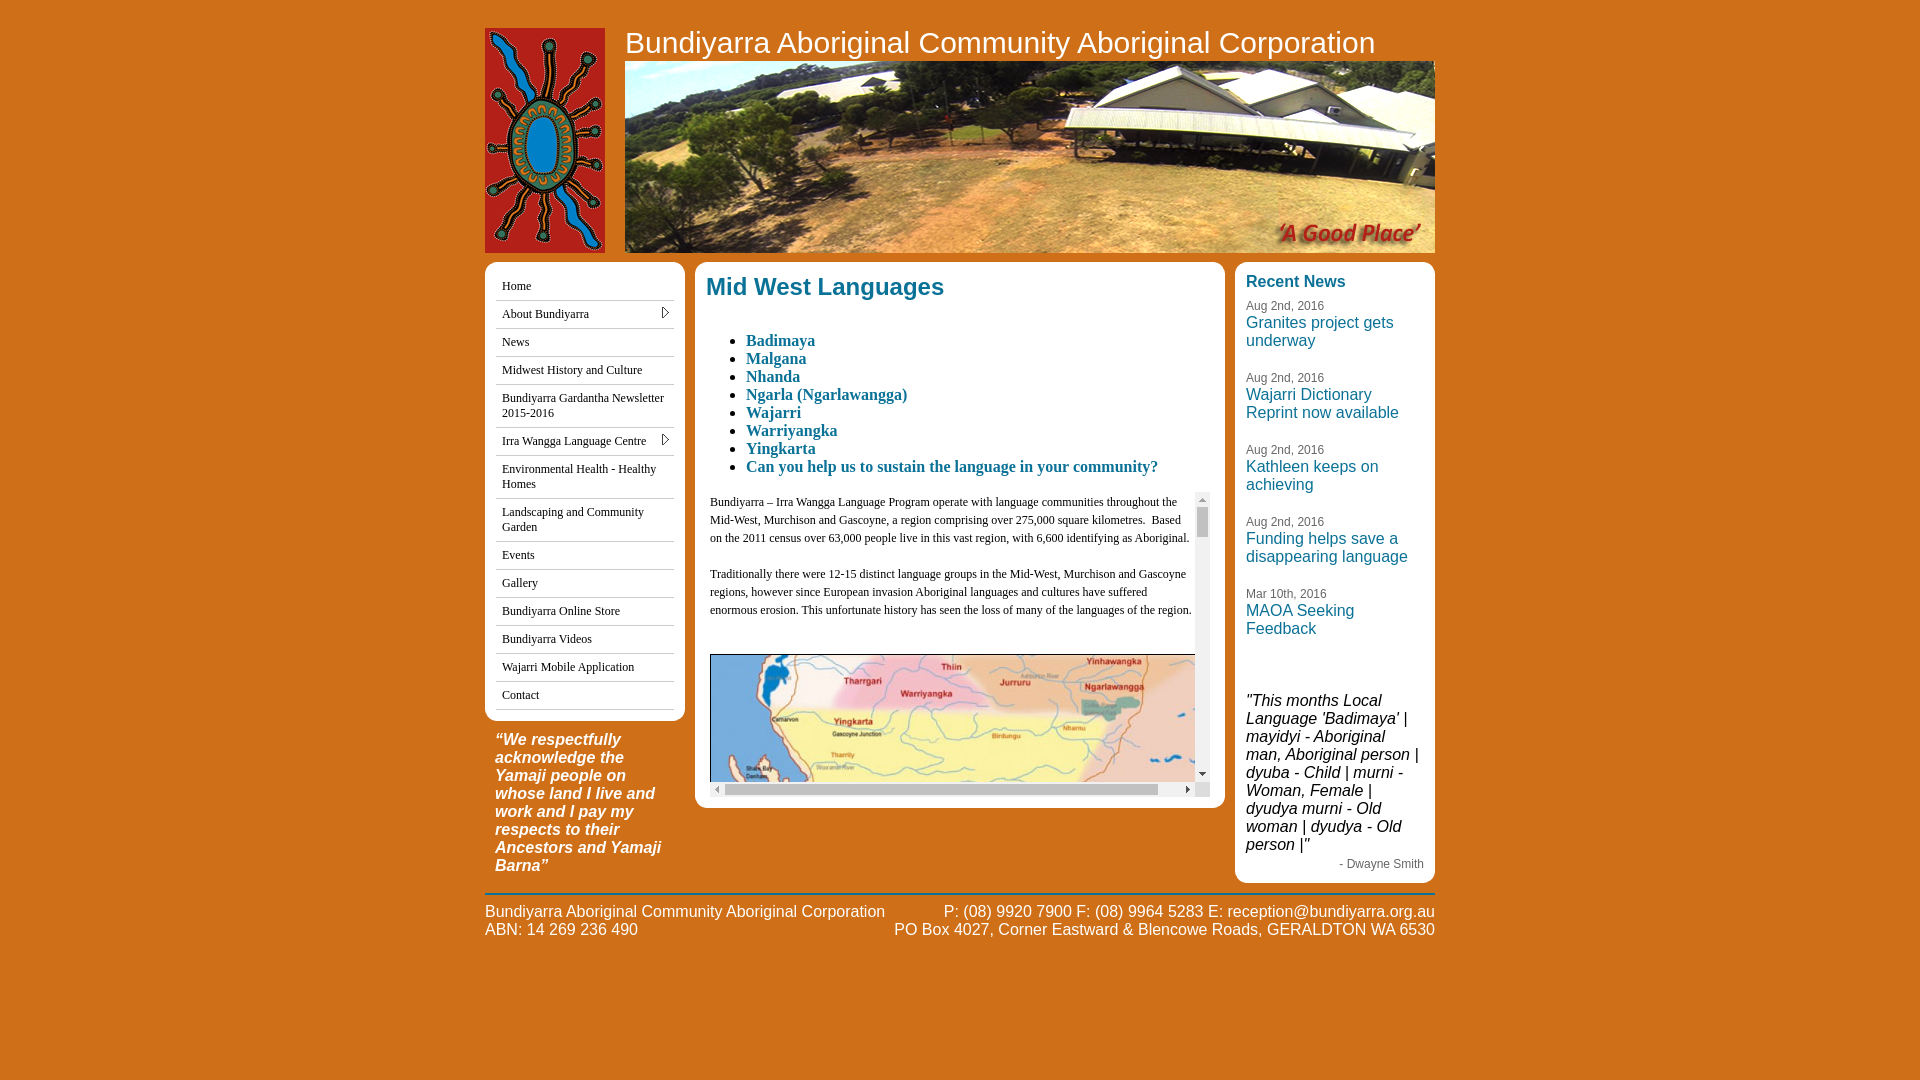 This screenshot has width=1920, height=1080. What do you see at coordinates (826, 394) in the screenshot?
I see `Ngarla (Ngarlawangga)` at bounding box center [826, 394].